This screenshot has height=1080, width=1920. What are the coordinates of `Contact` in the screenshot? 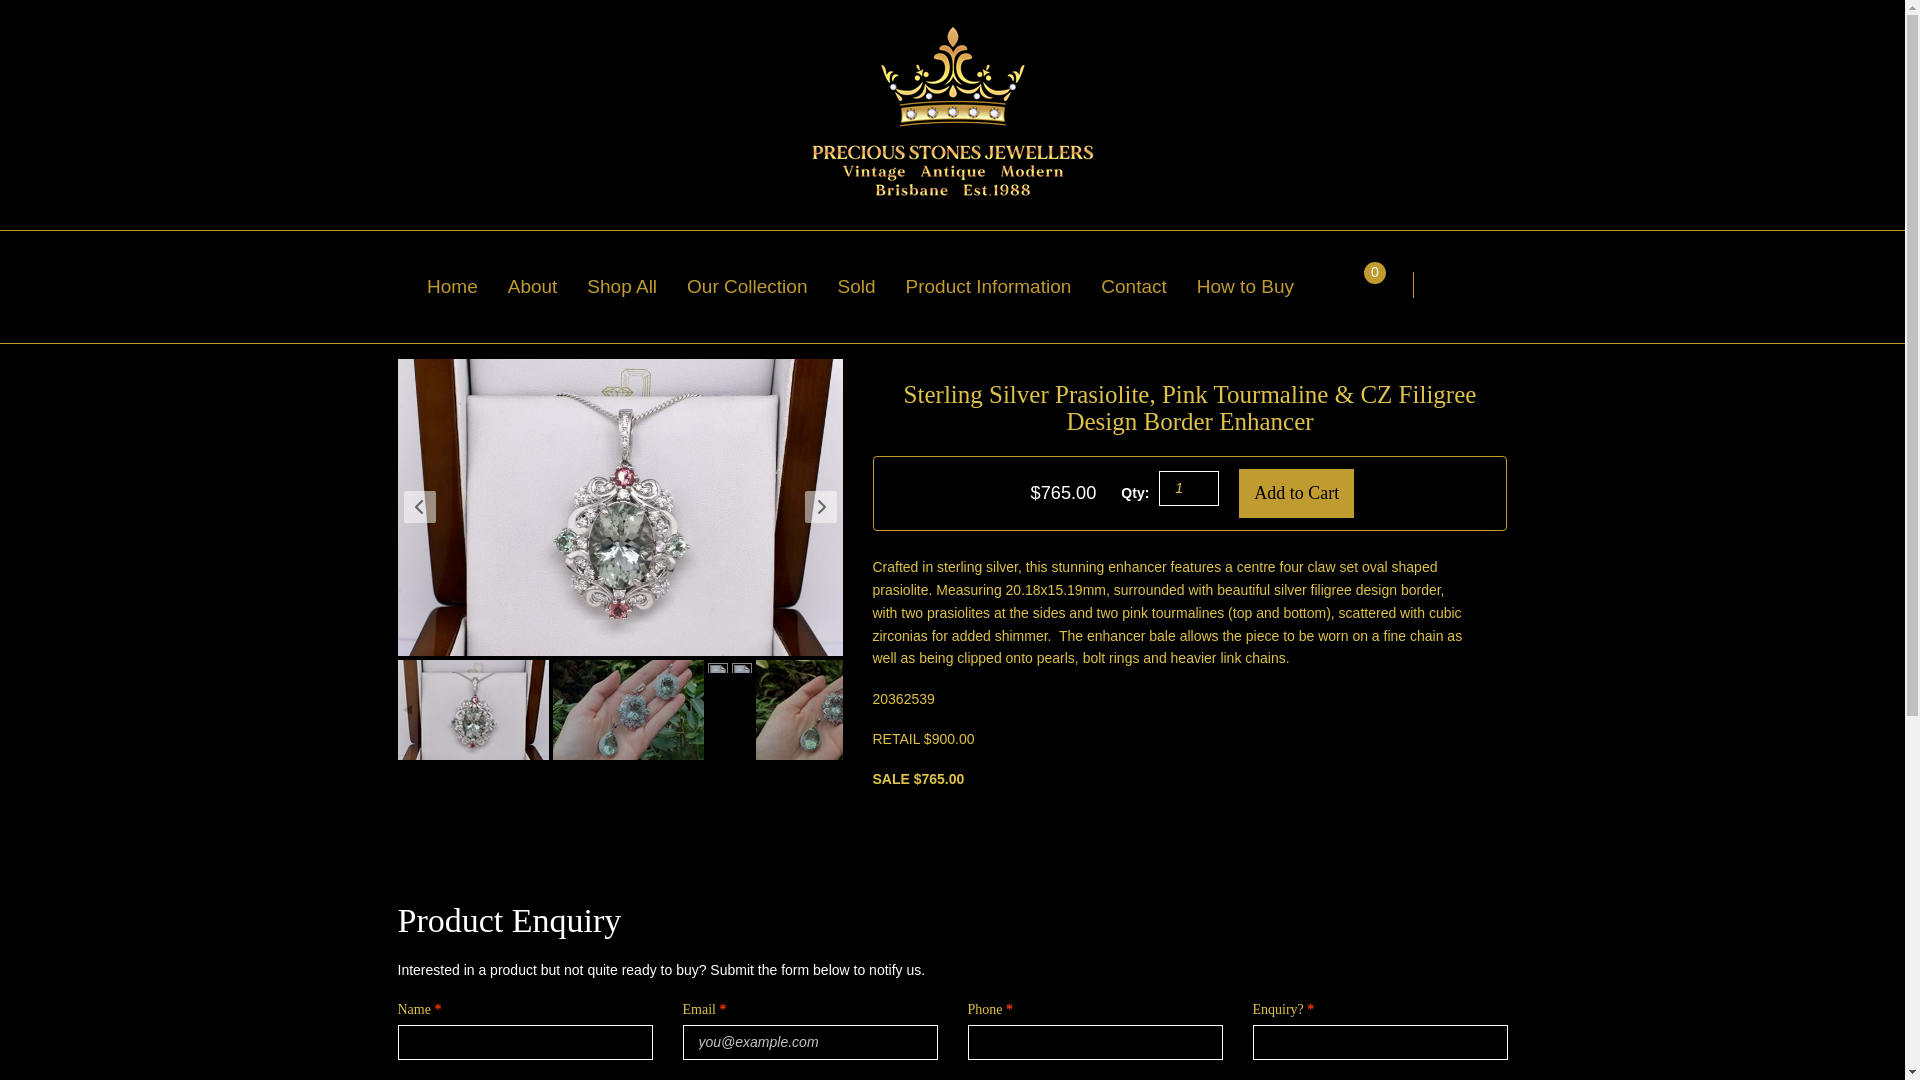 It's located at (1148, 286).